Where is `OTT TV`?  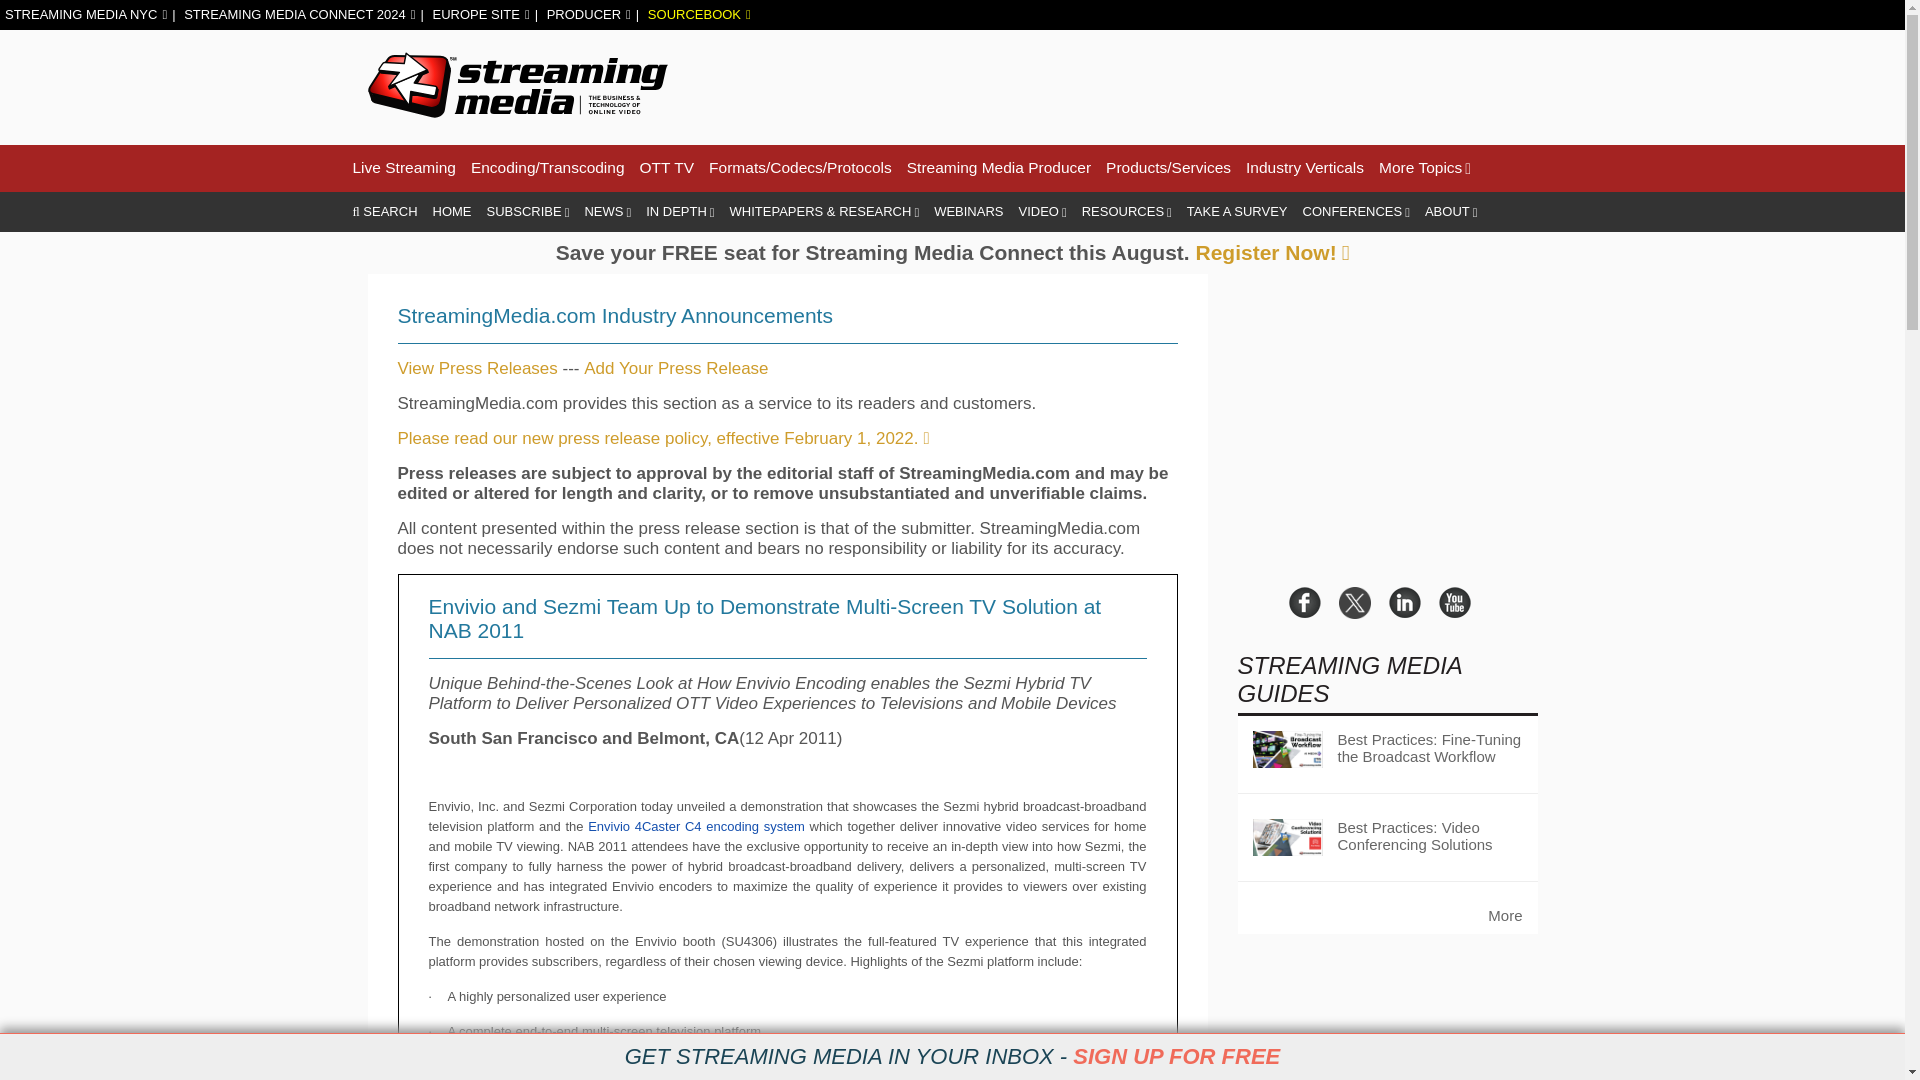
OTT TV is located at coordinates (667, 168).